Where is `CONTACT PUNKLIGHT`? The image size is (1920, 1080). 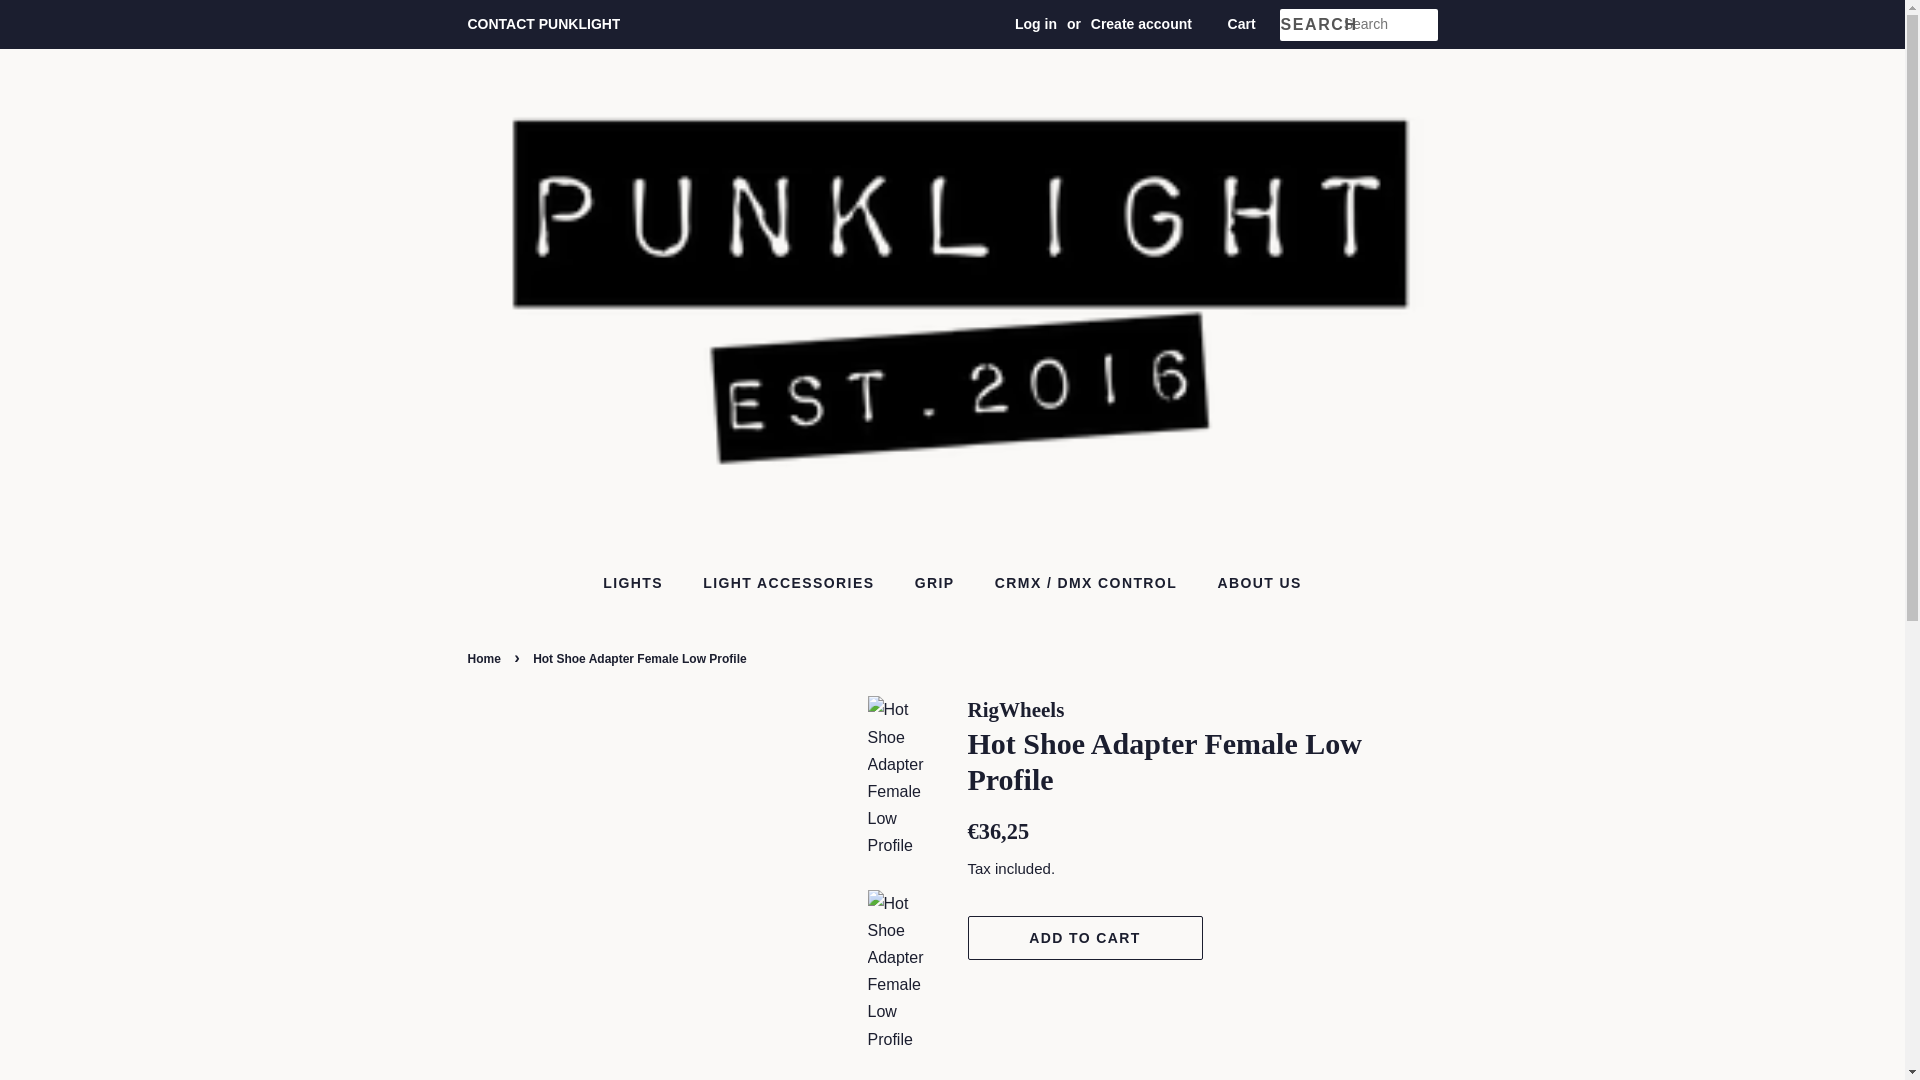
CONTACT PUNKLIGHT is located at coordinates (544, 24).